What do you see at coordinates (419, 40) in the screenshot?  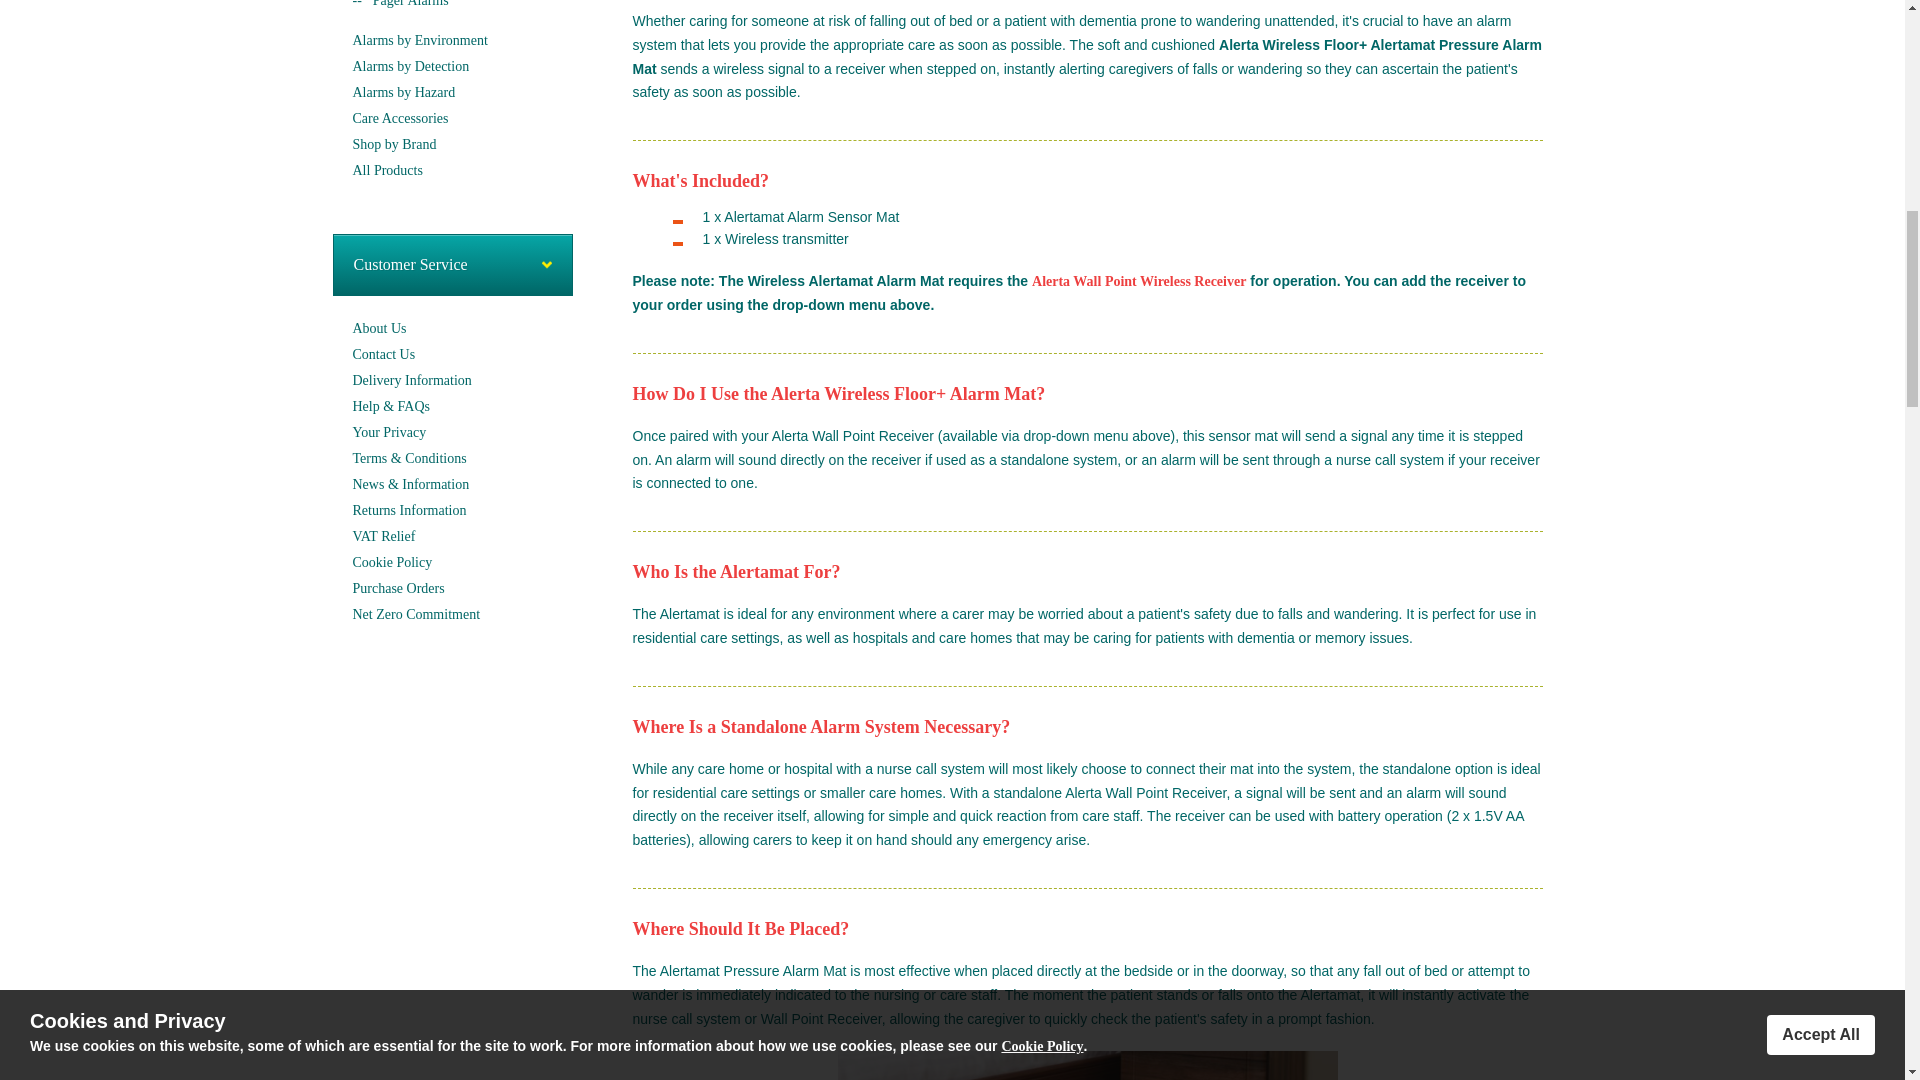 I see `Alarms by Environment` at bounding box center [419, 40].